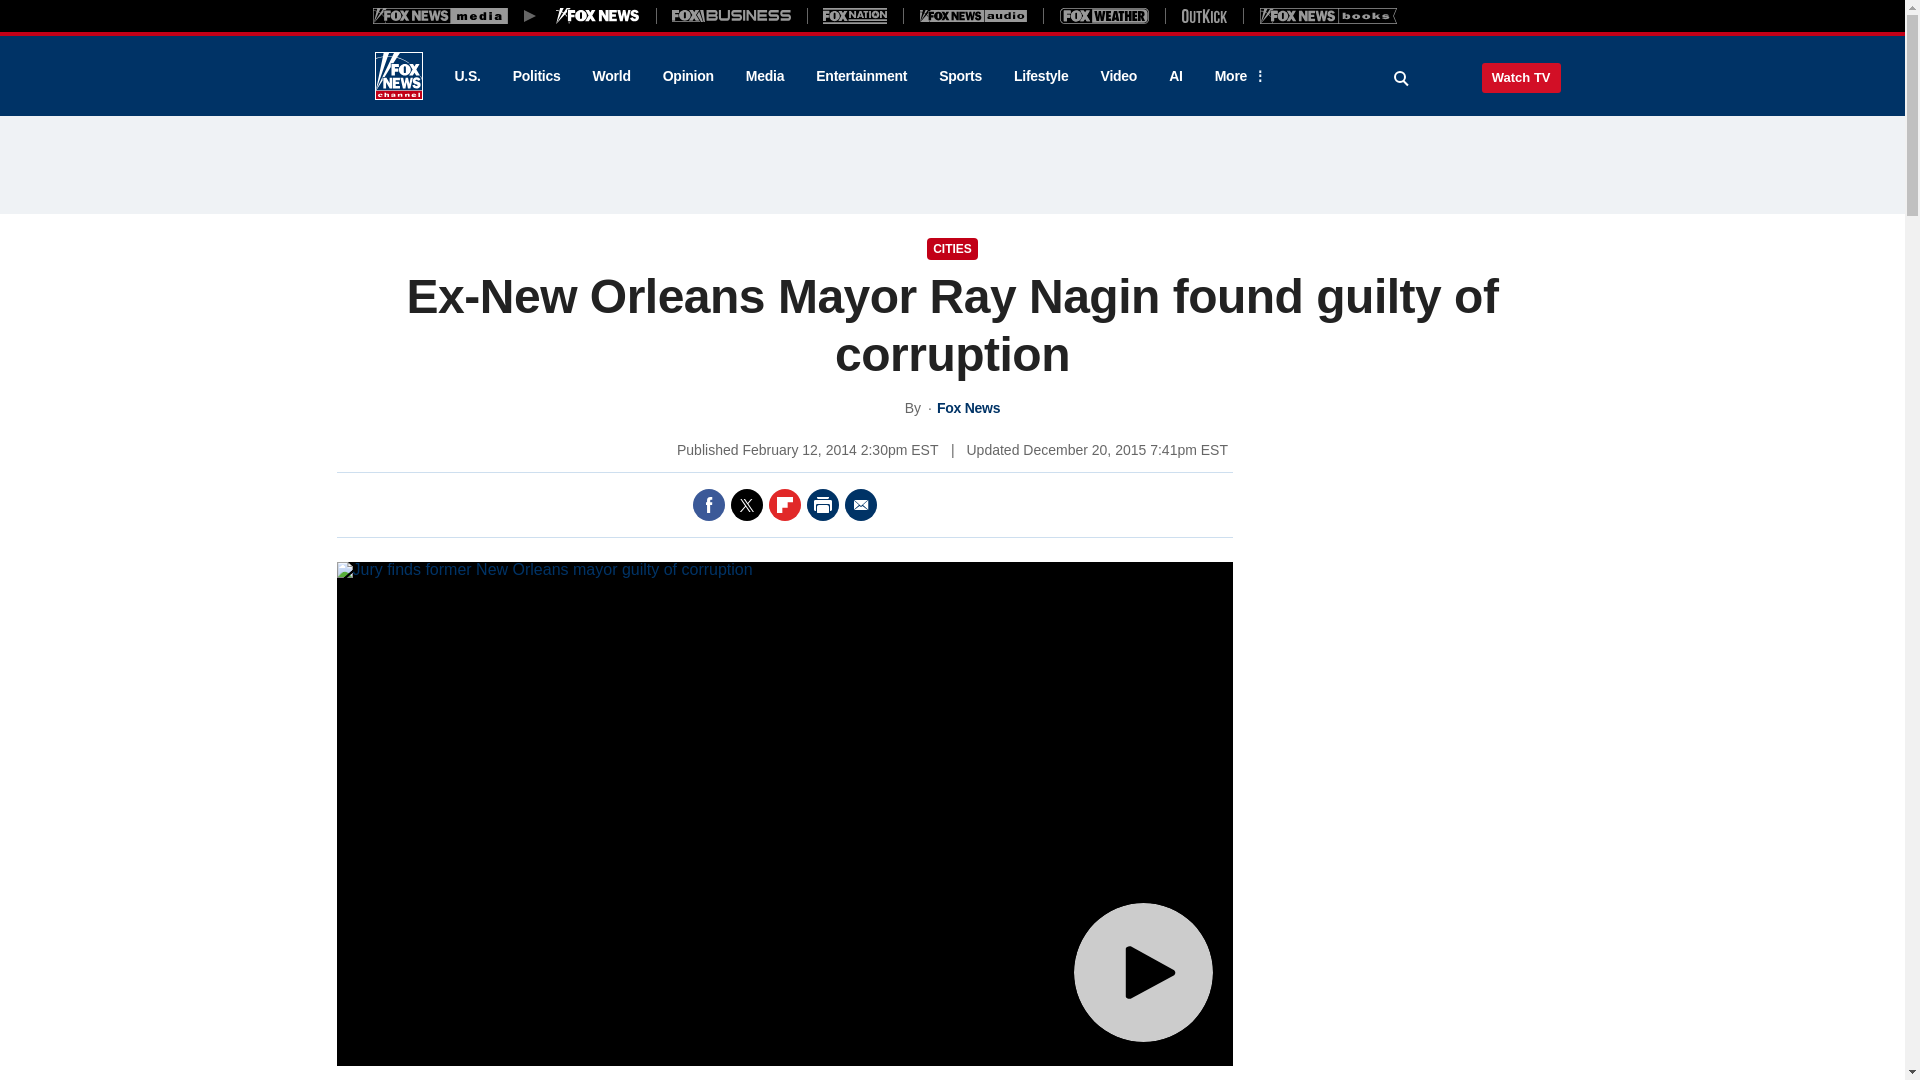 The image size is (1920, 1080). Describe the element at coordinates (732, 15) in the screenshot. I see `Fox Business` at that location.